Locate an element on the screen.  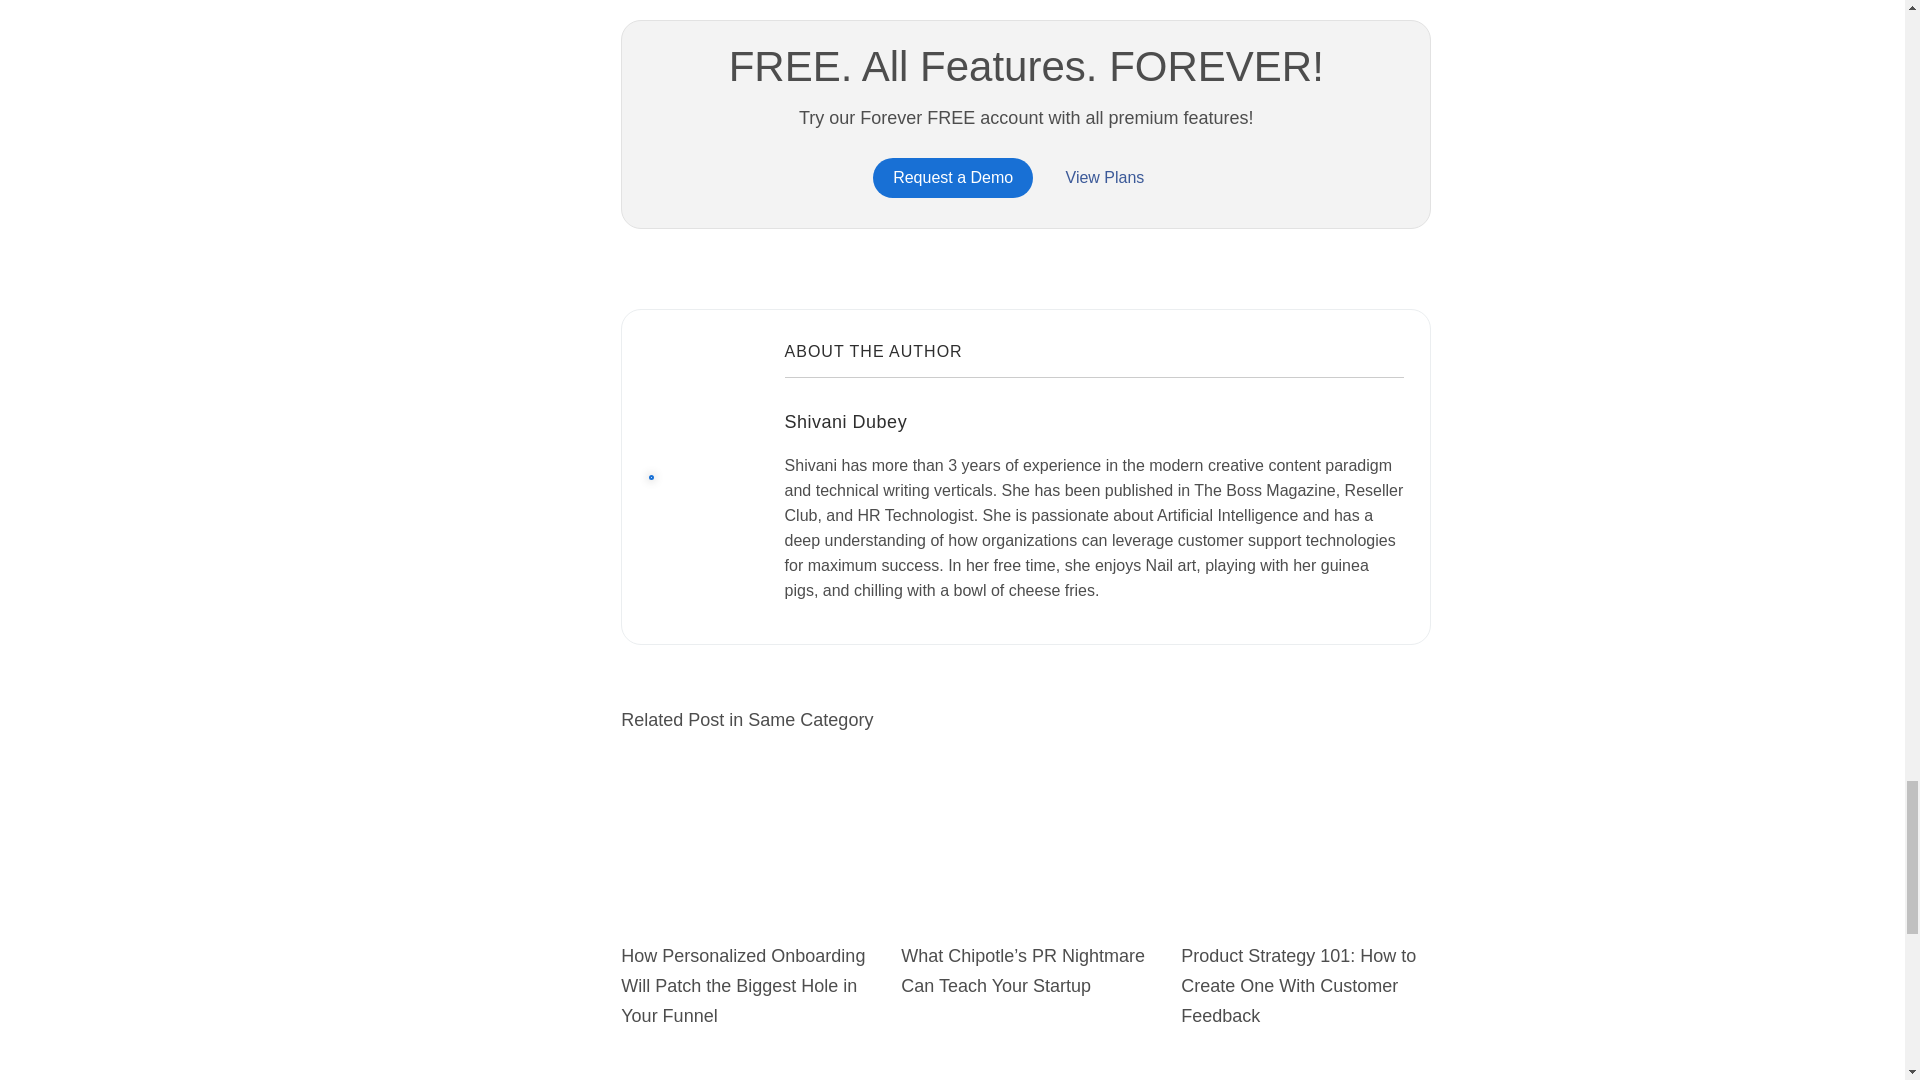
Shivani Dubey is located at coordinates (846, 422).